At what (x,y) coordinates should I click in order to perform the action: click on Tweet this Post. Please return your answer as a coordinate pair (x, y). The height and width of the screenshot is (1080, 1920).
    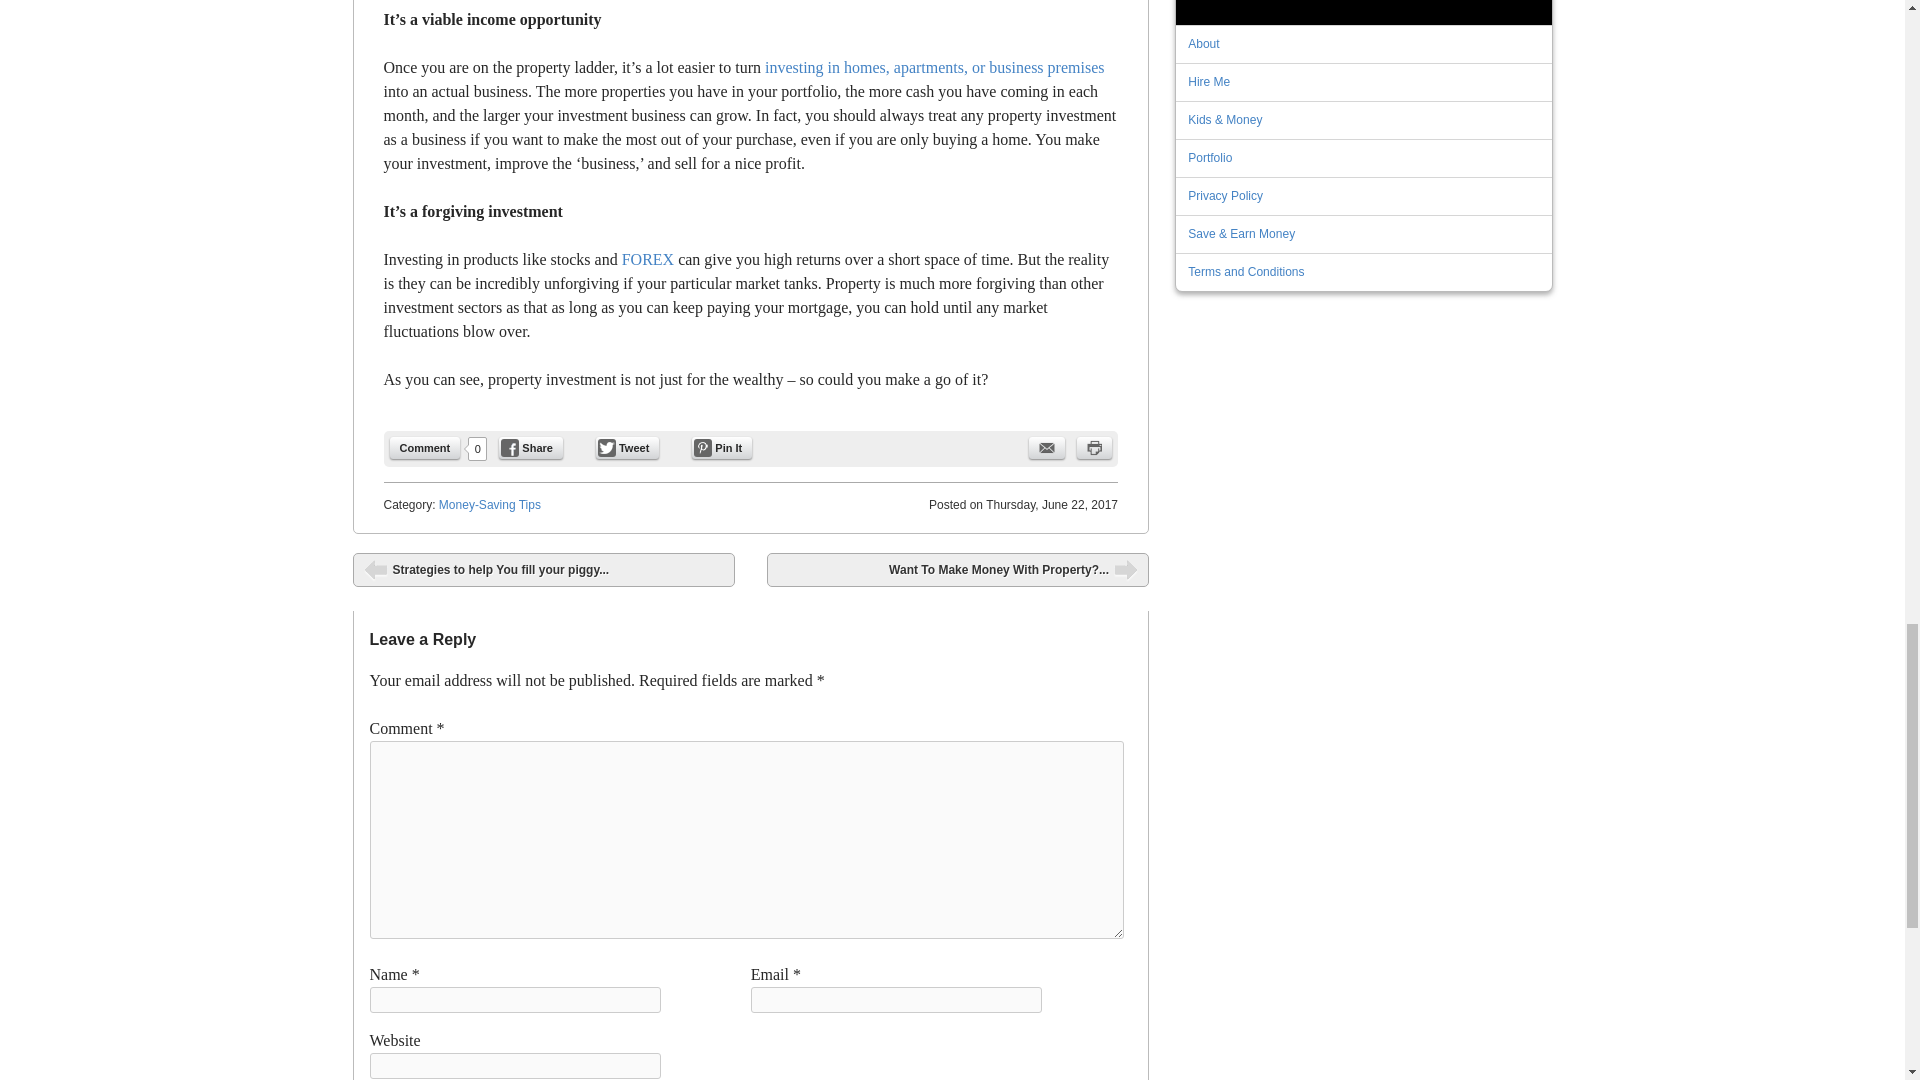
    Looking at the image, I should click on (626, 448).